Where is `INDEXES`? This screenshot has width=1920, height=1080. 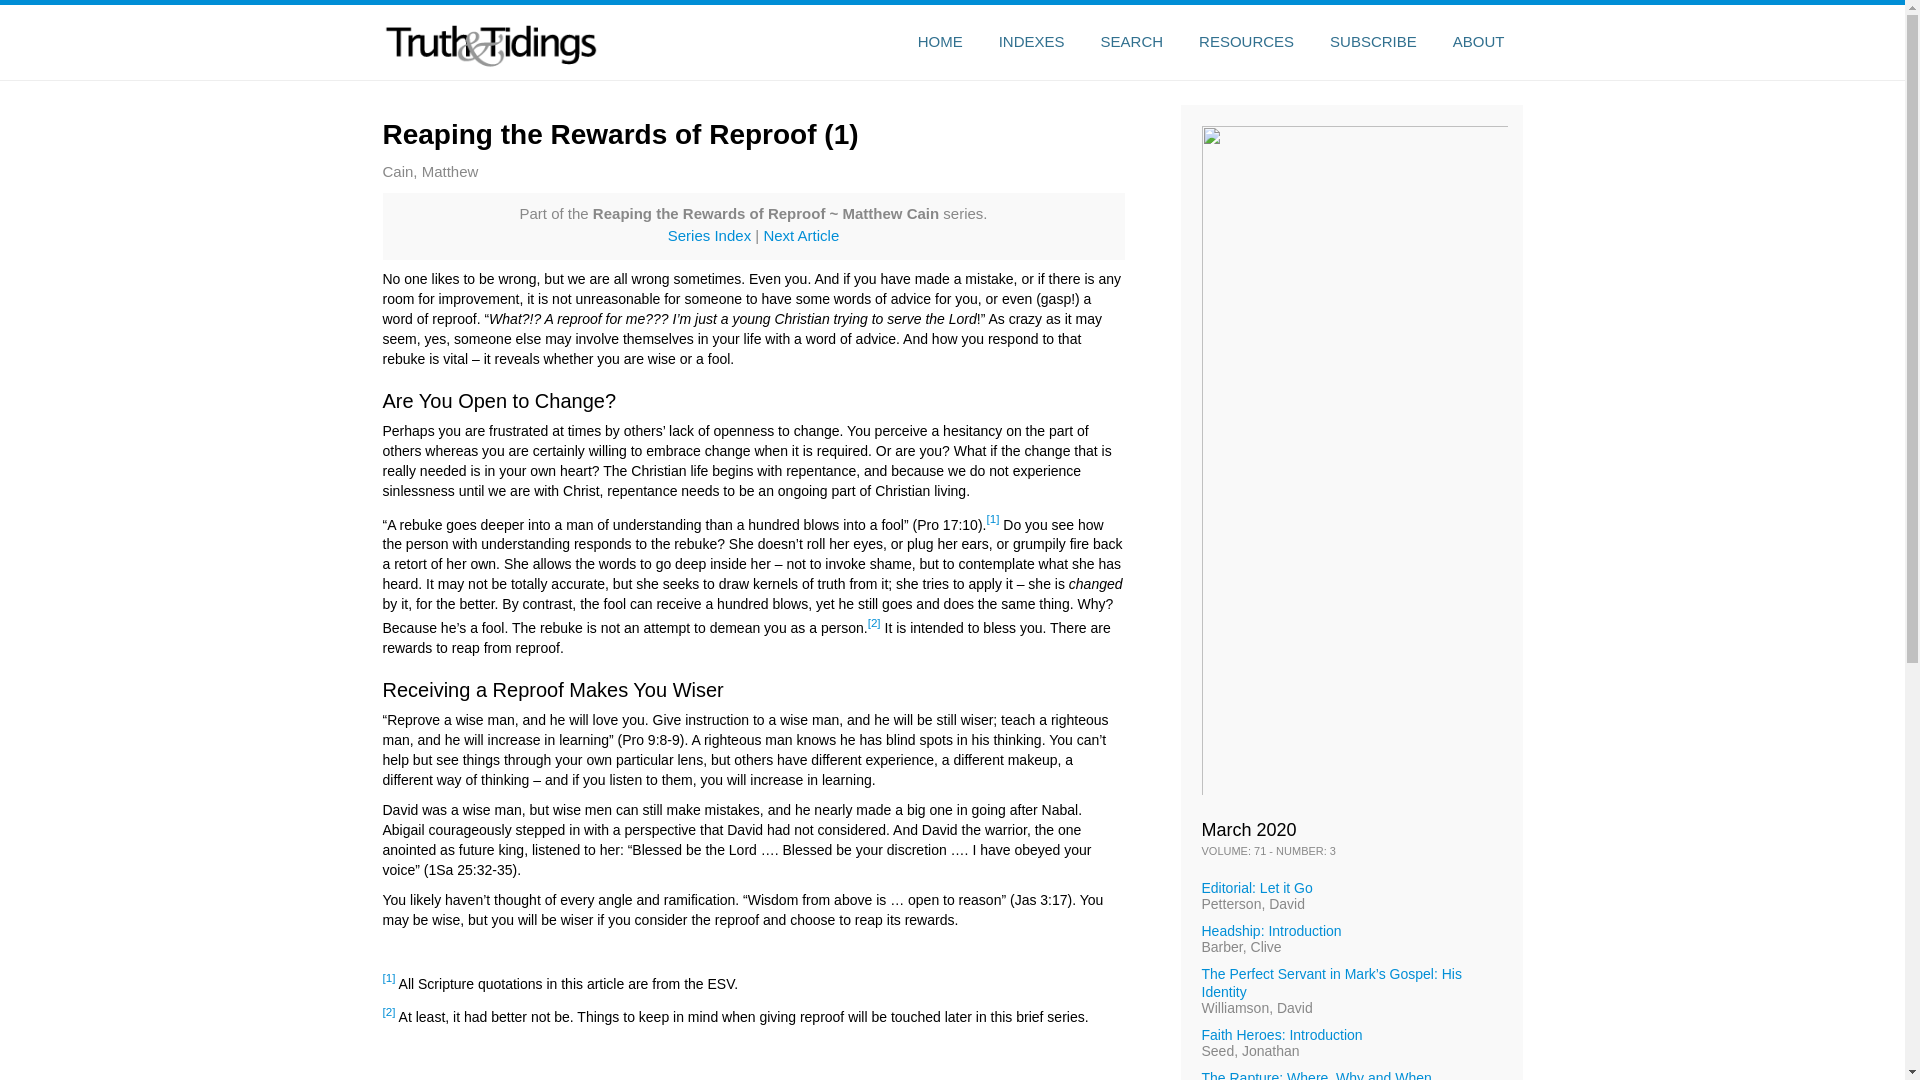 INDEXES is located at coordinates (1032, 42).